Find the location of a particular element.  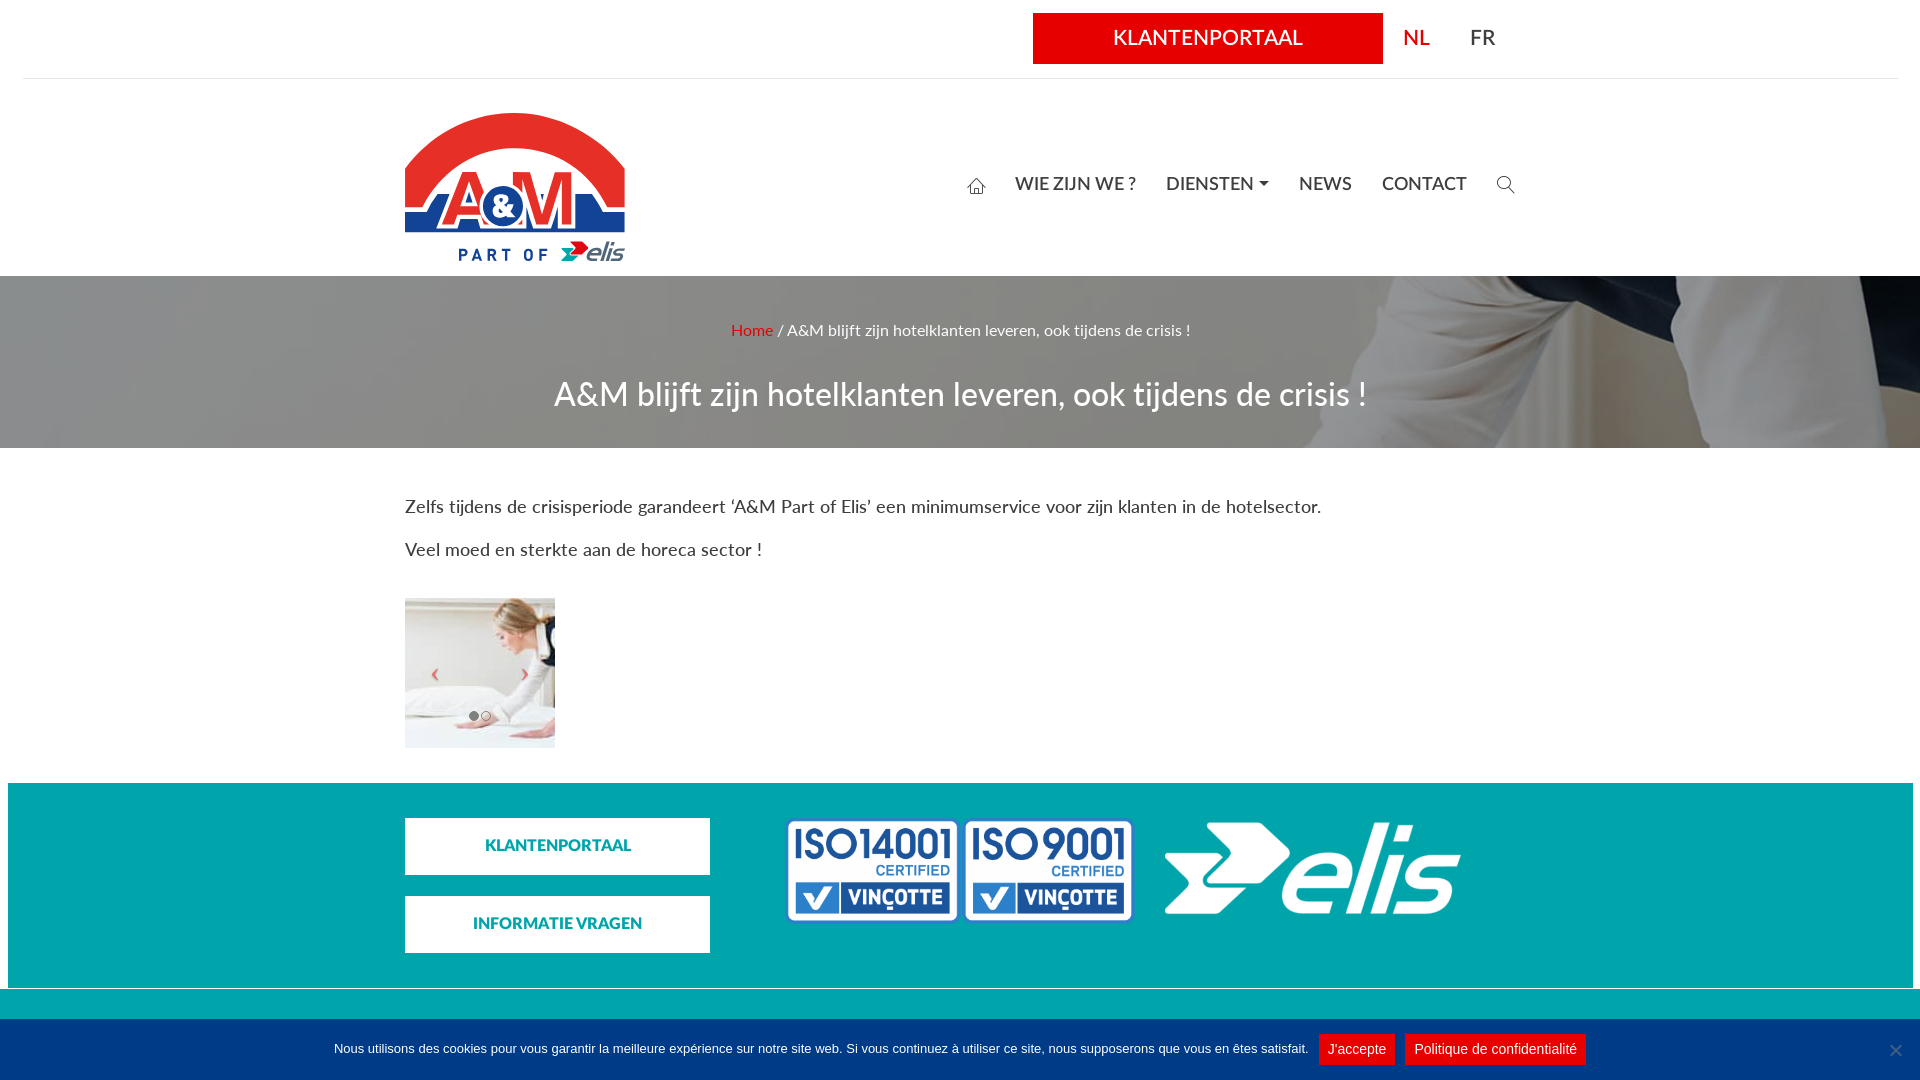

Hospitality Hotel is located at coordinates (480, 672).